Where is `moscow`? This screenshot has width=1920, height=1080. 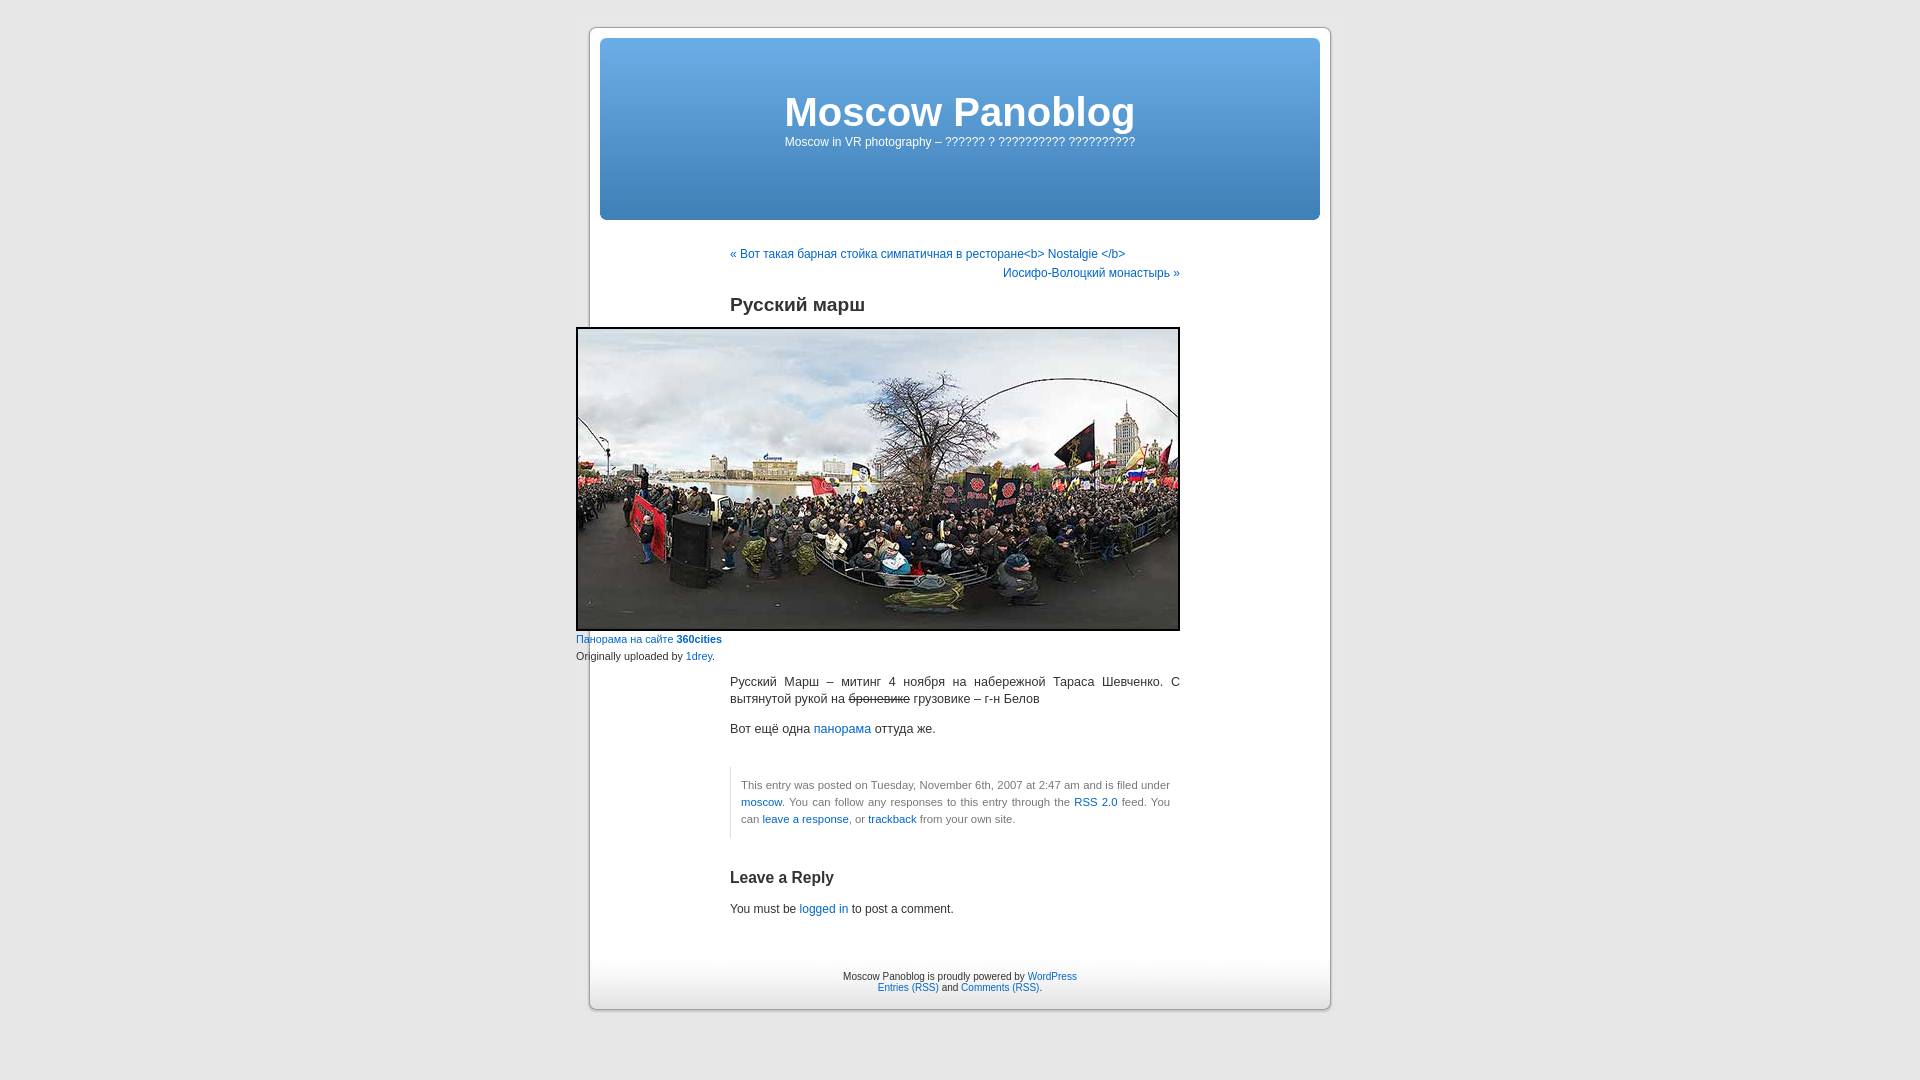 moscow is located at coordinates (762, 802).